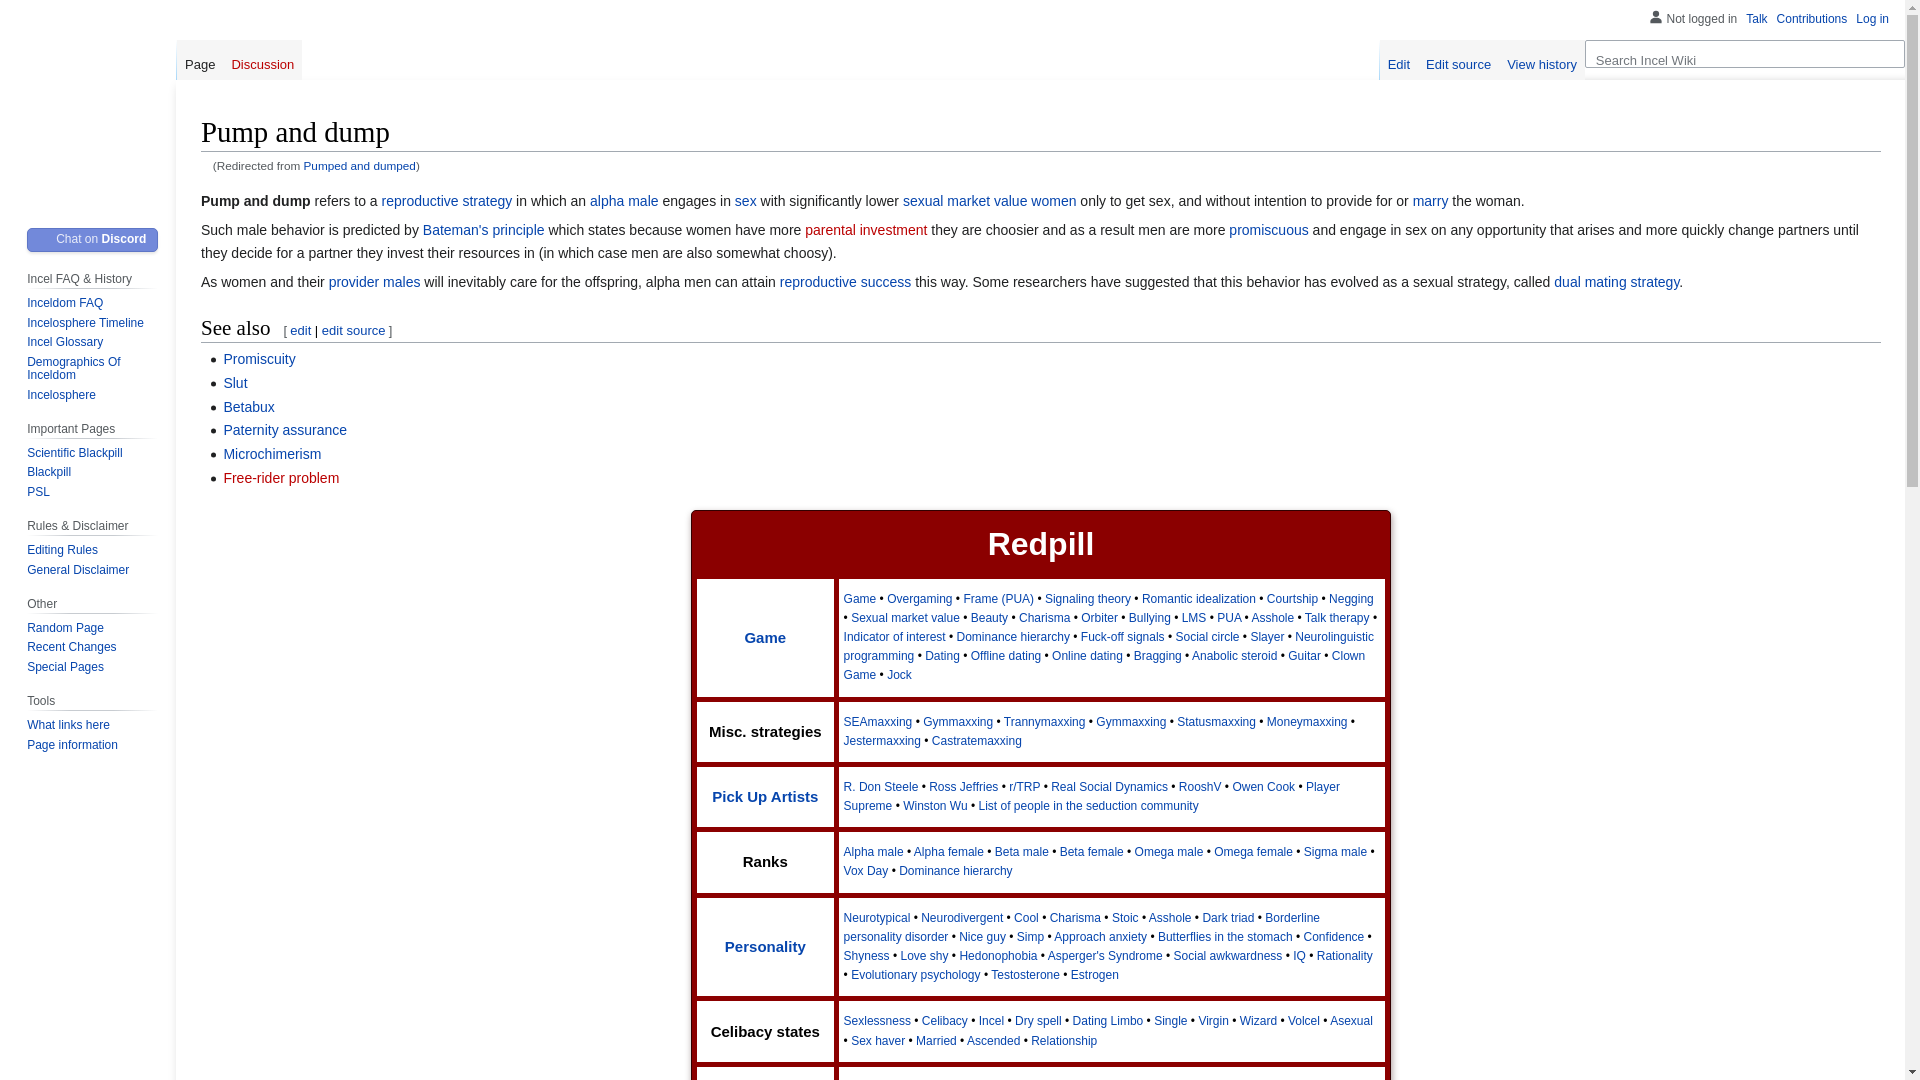  What do you see at coordinates (860, 598) in the screenshot?
I see `Game` at bounding box center [860, 598].